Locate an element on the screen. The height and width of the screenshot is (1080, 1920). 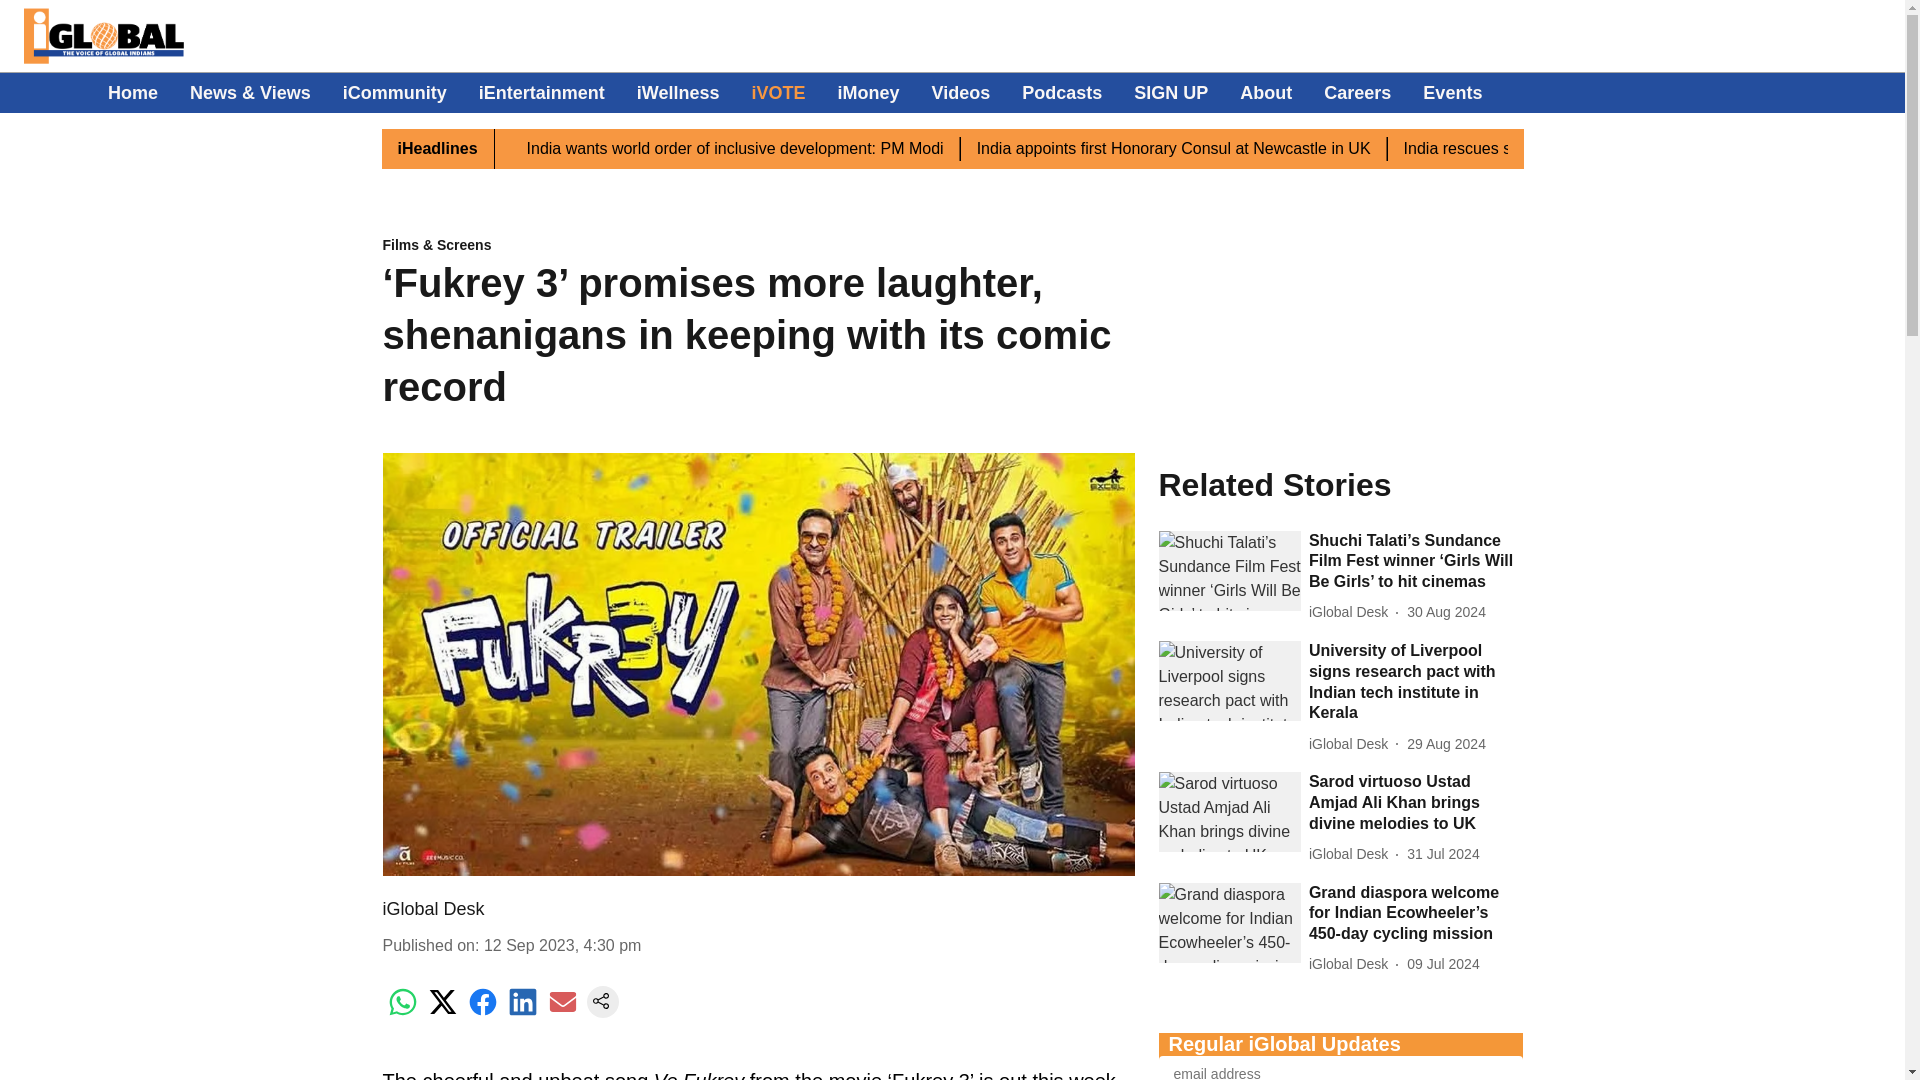
2023-09-12 08:30 is located at coordinates (562, 945).